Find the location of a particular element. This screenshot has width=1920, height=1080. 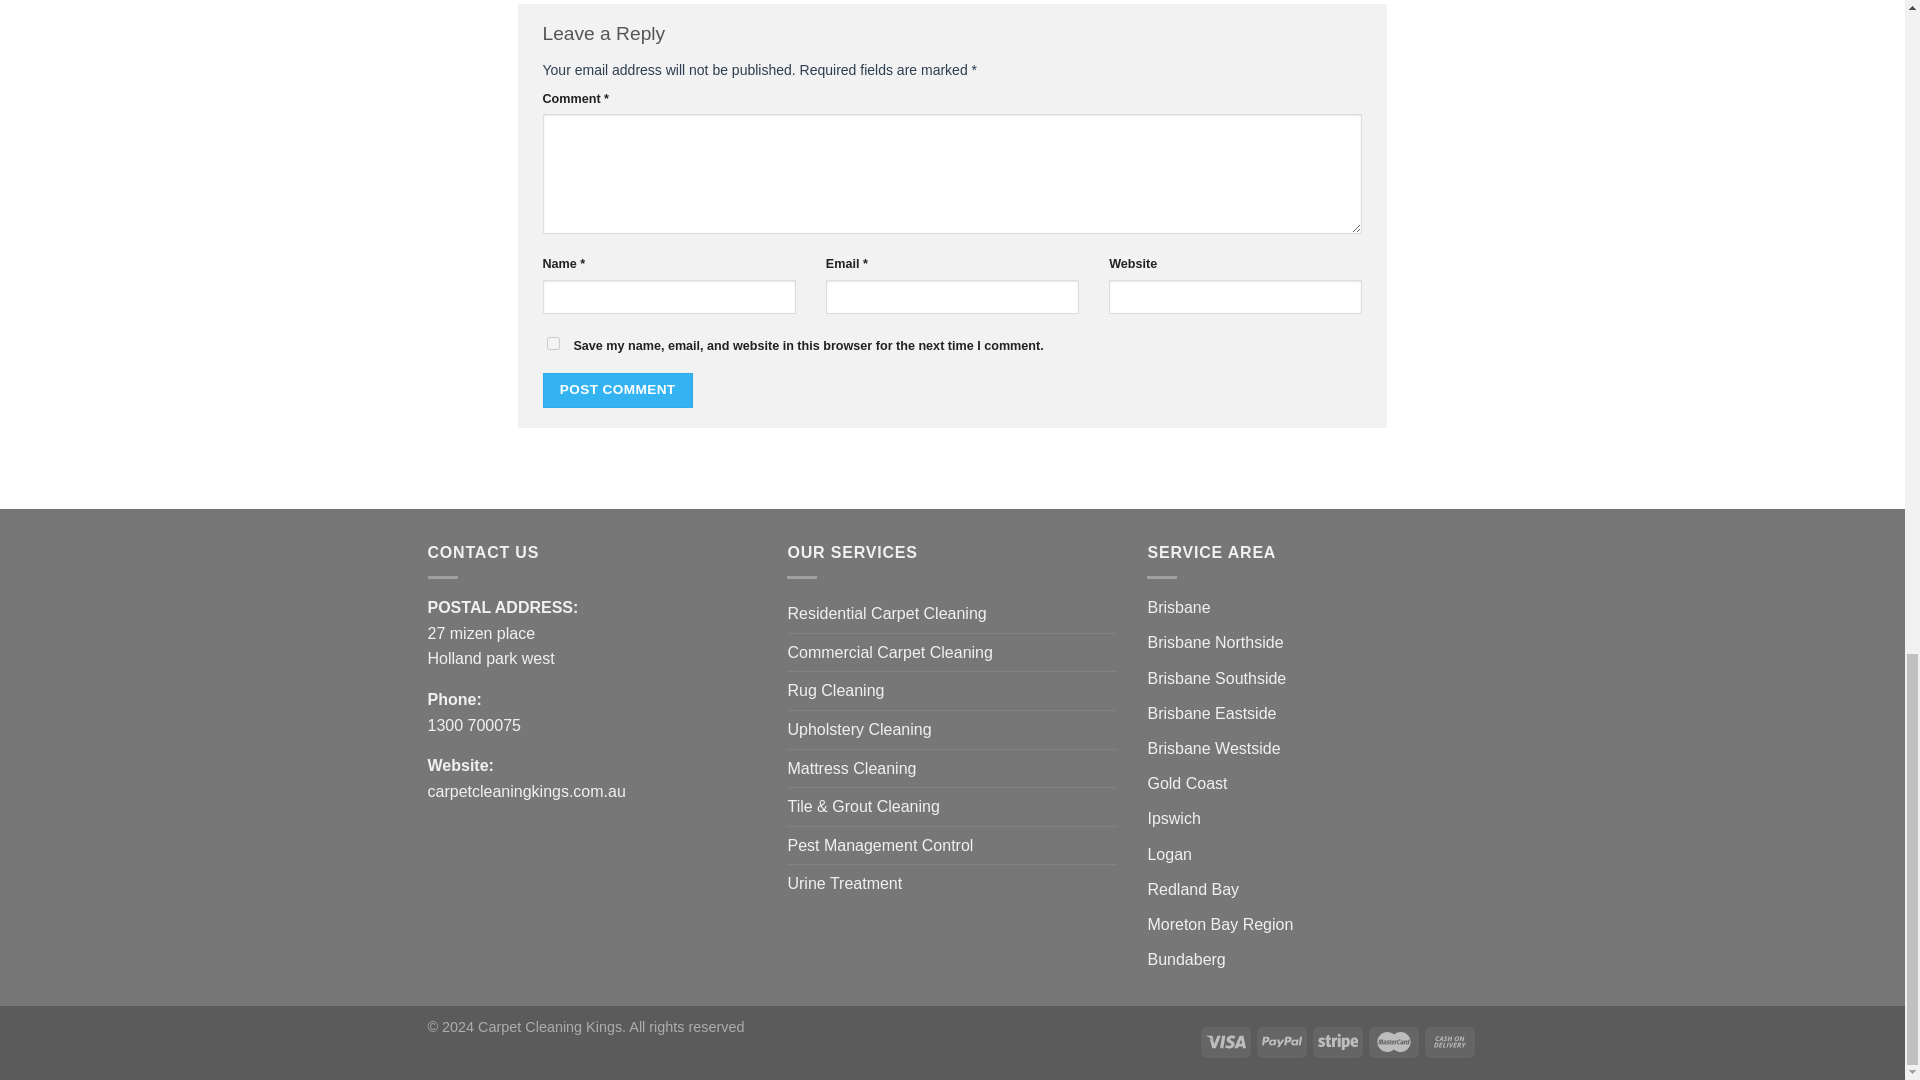

Upholstery Cleaning is located at coordinates (859, 730).